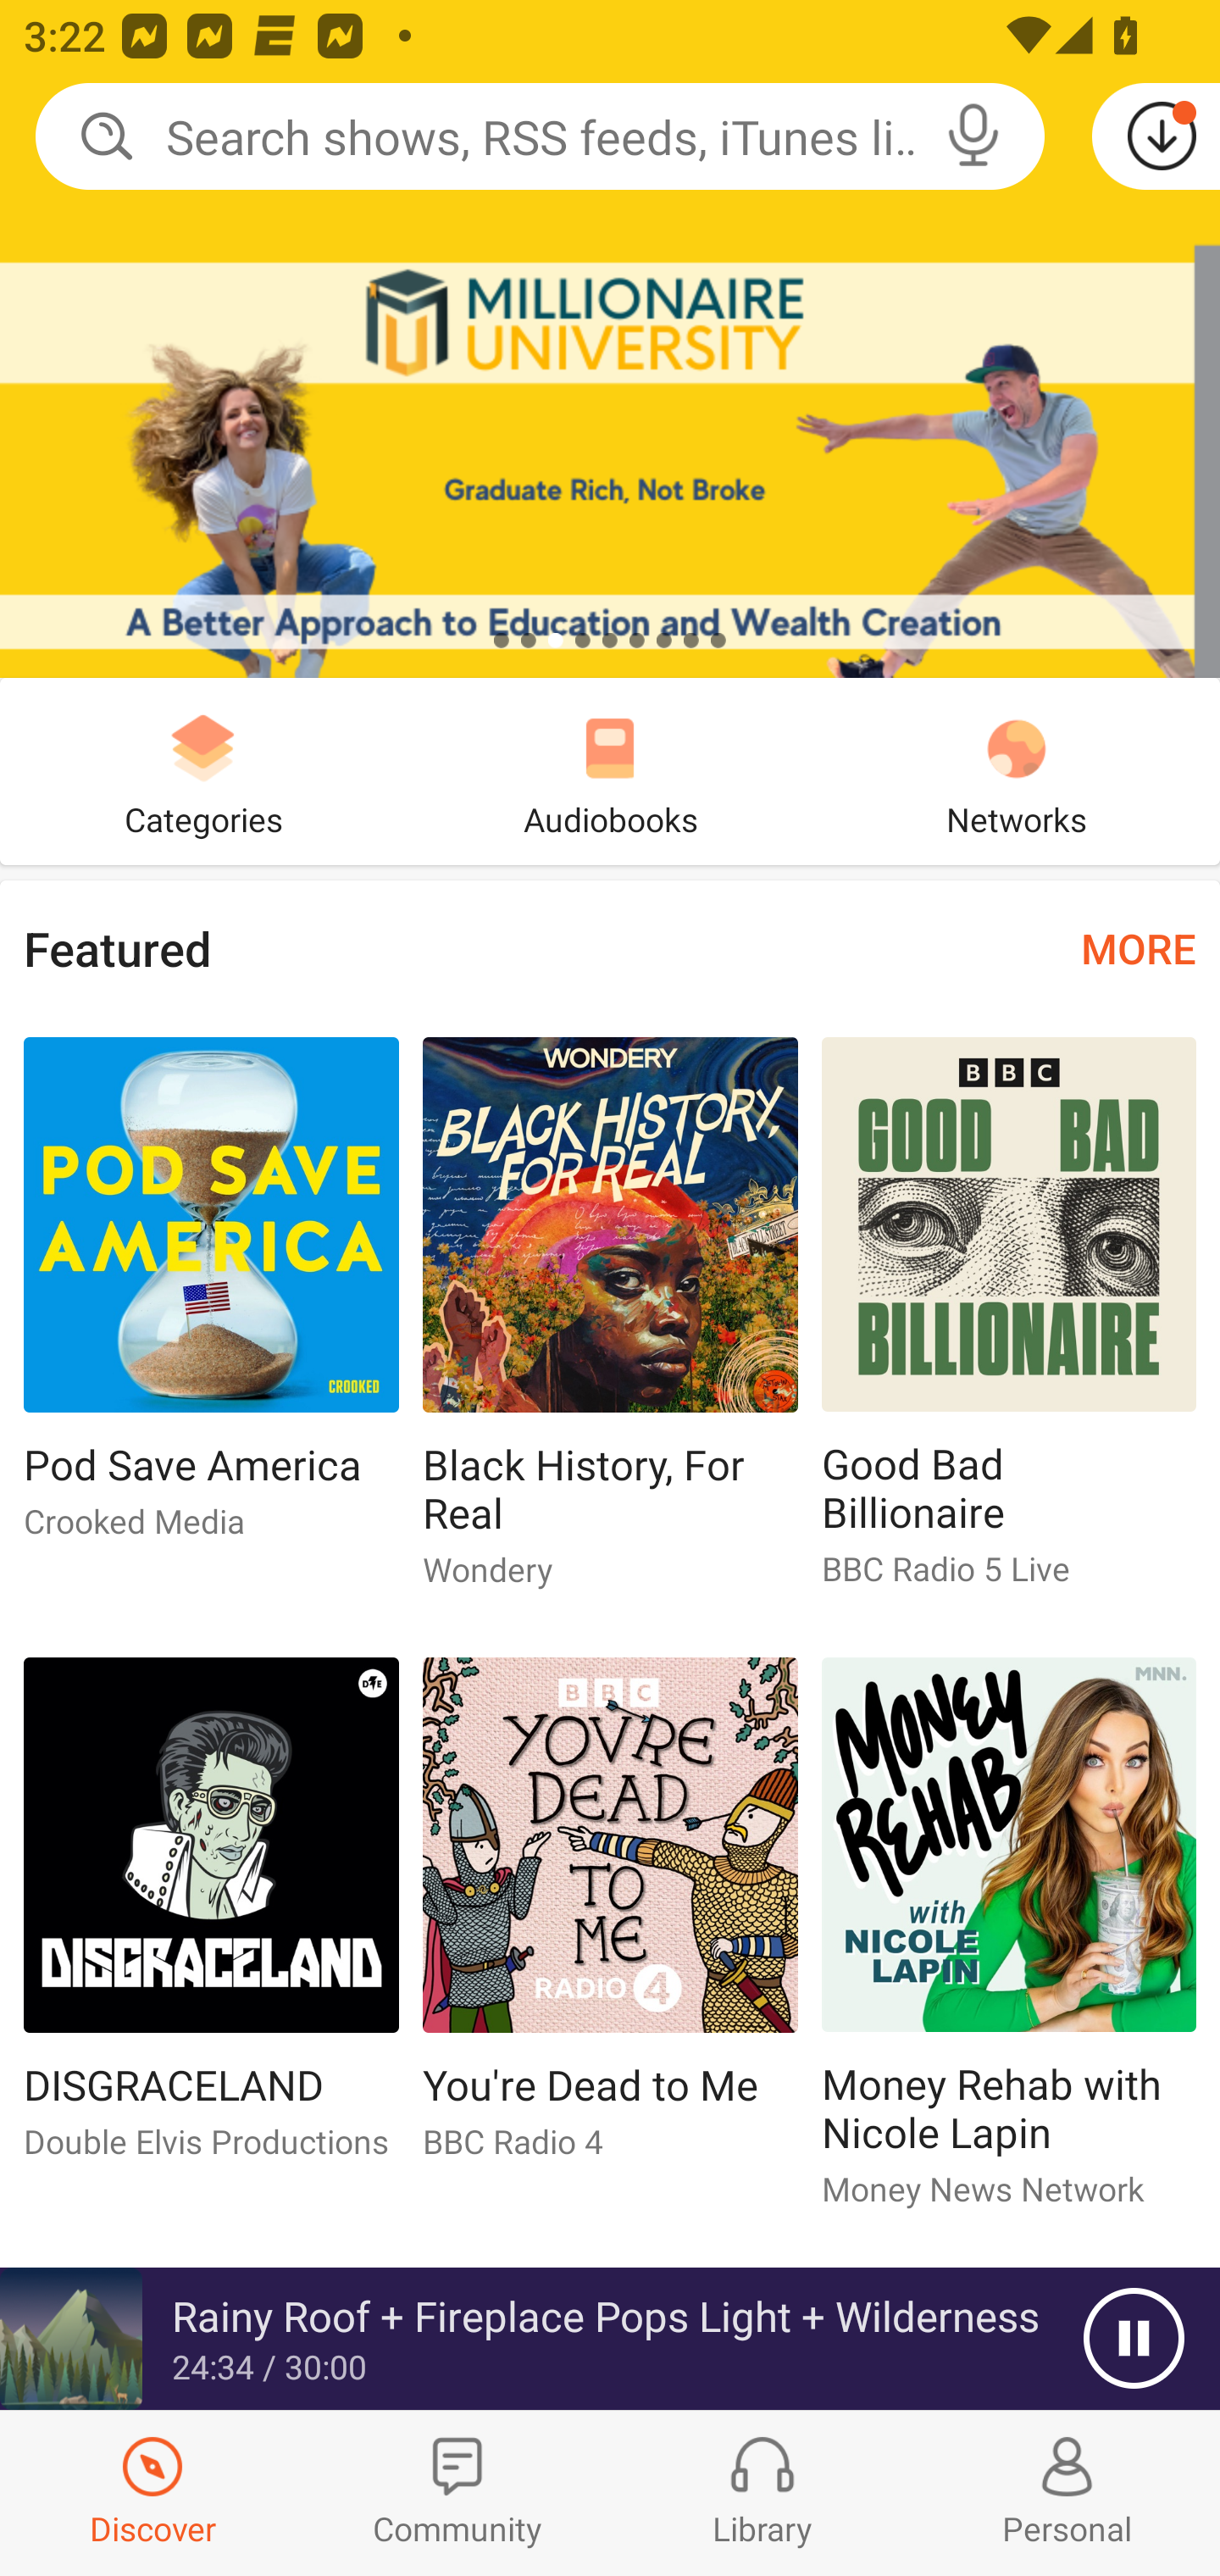 This screenshot has width=1220, height=2576. What do you see at coordinates (457, 2493) in the screenshot?
I see `Community` at bounding box center [457, 2493].